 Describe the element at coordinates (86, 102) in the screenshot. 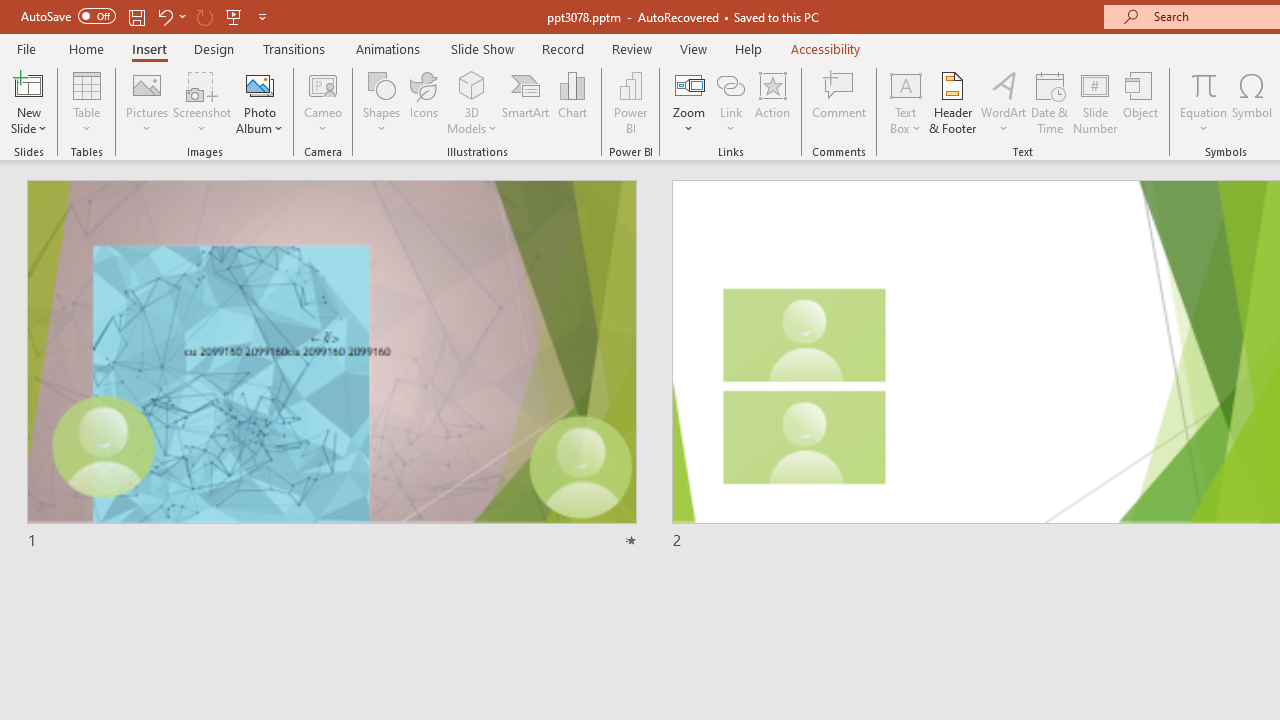

I see `Table` at that location.